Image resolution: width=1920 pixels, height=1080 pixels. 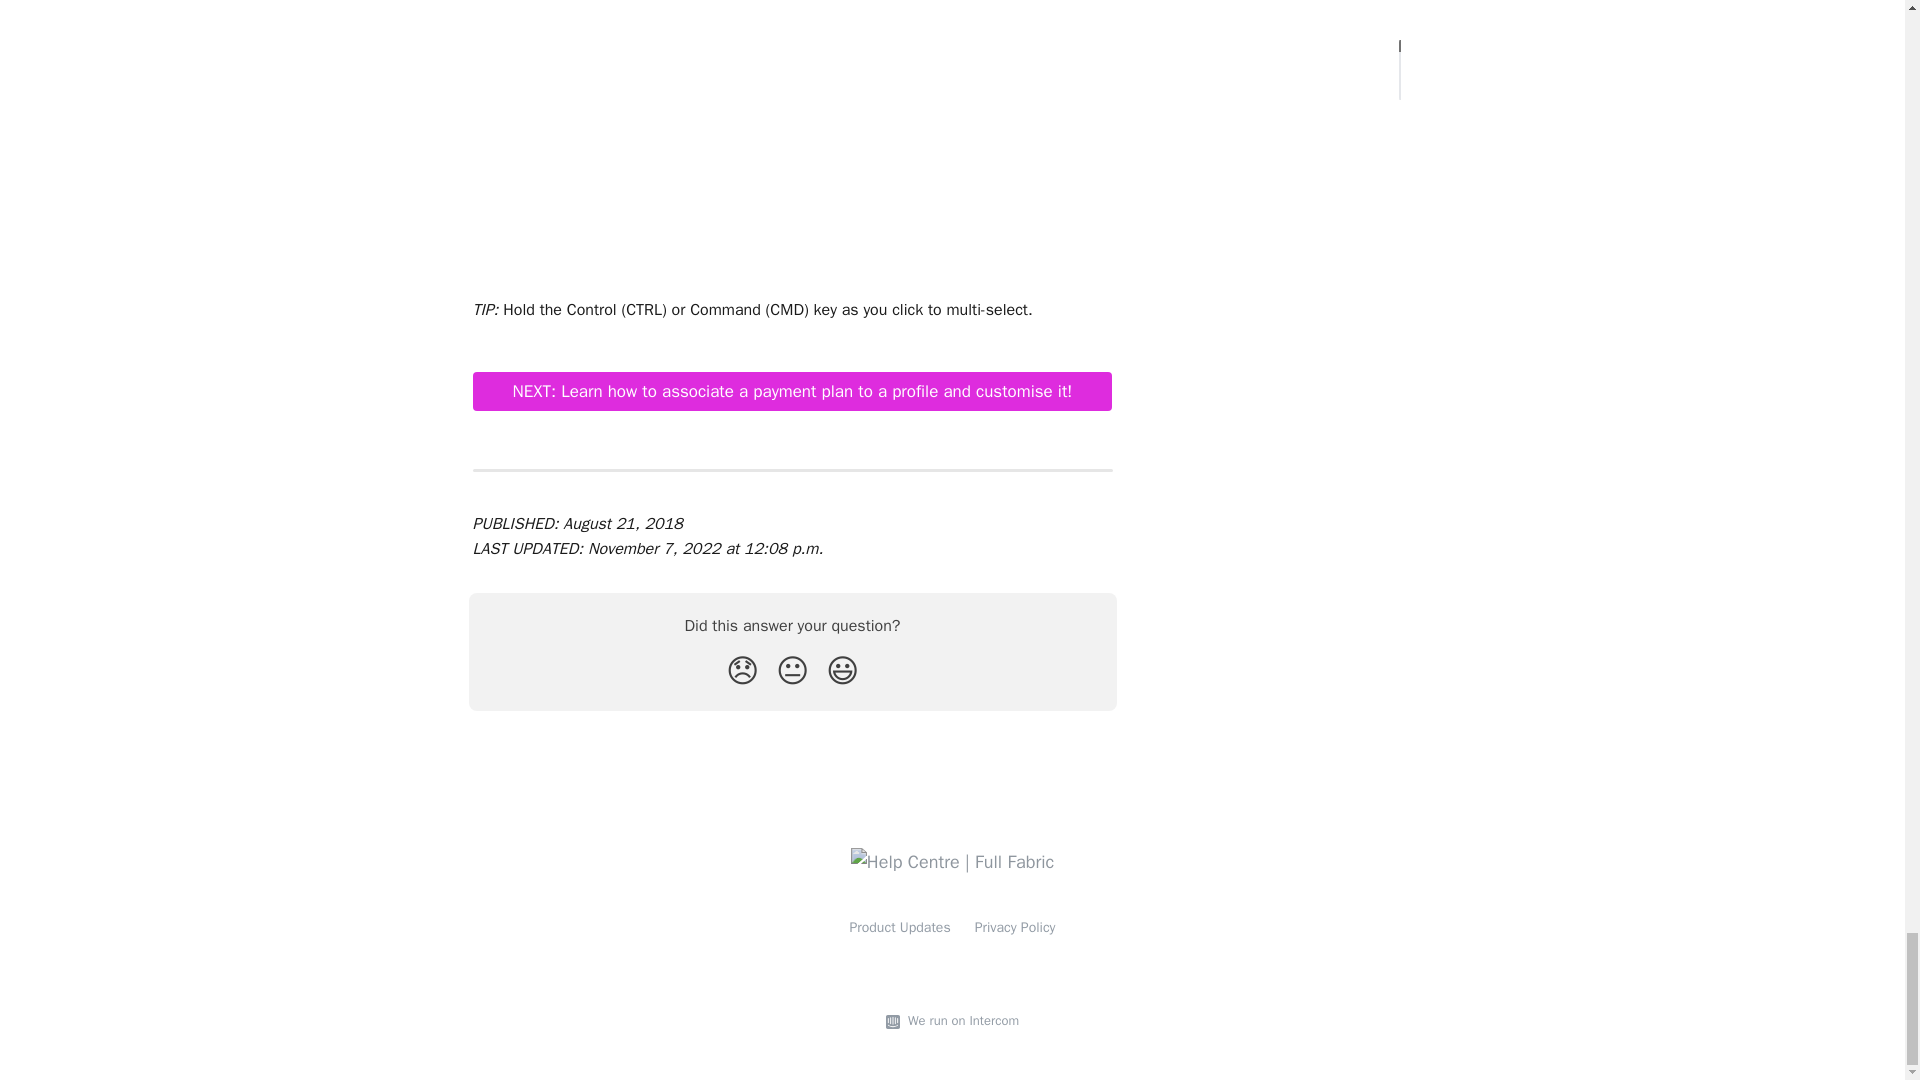 What do you see at coordinates (842, 672) in the screenshot?
I see `Smiley` at bounding box center [842, 672].